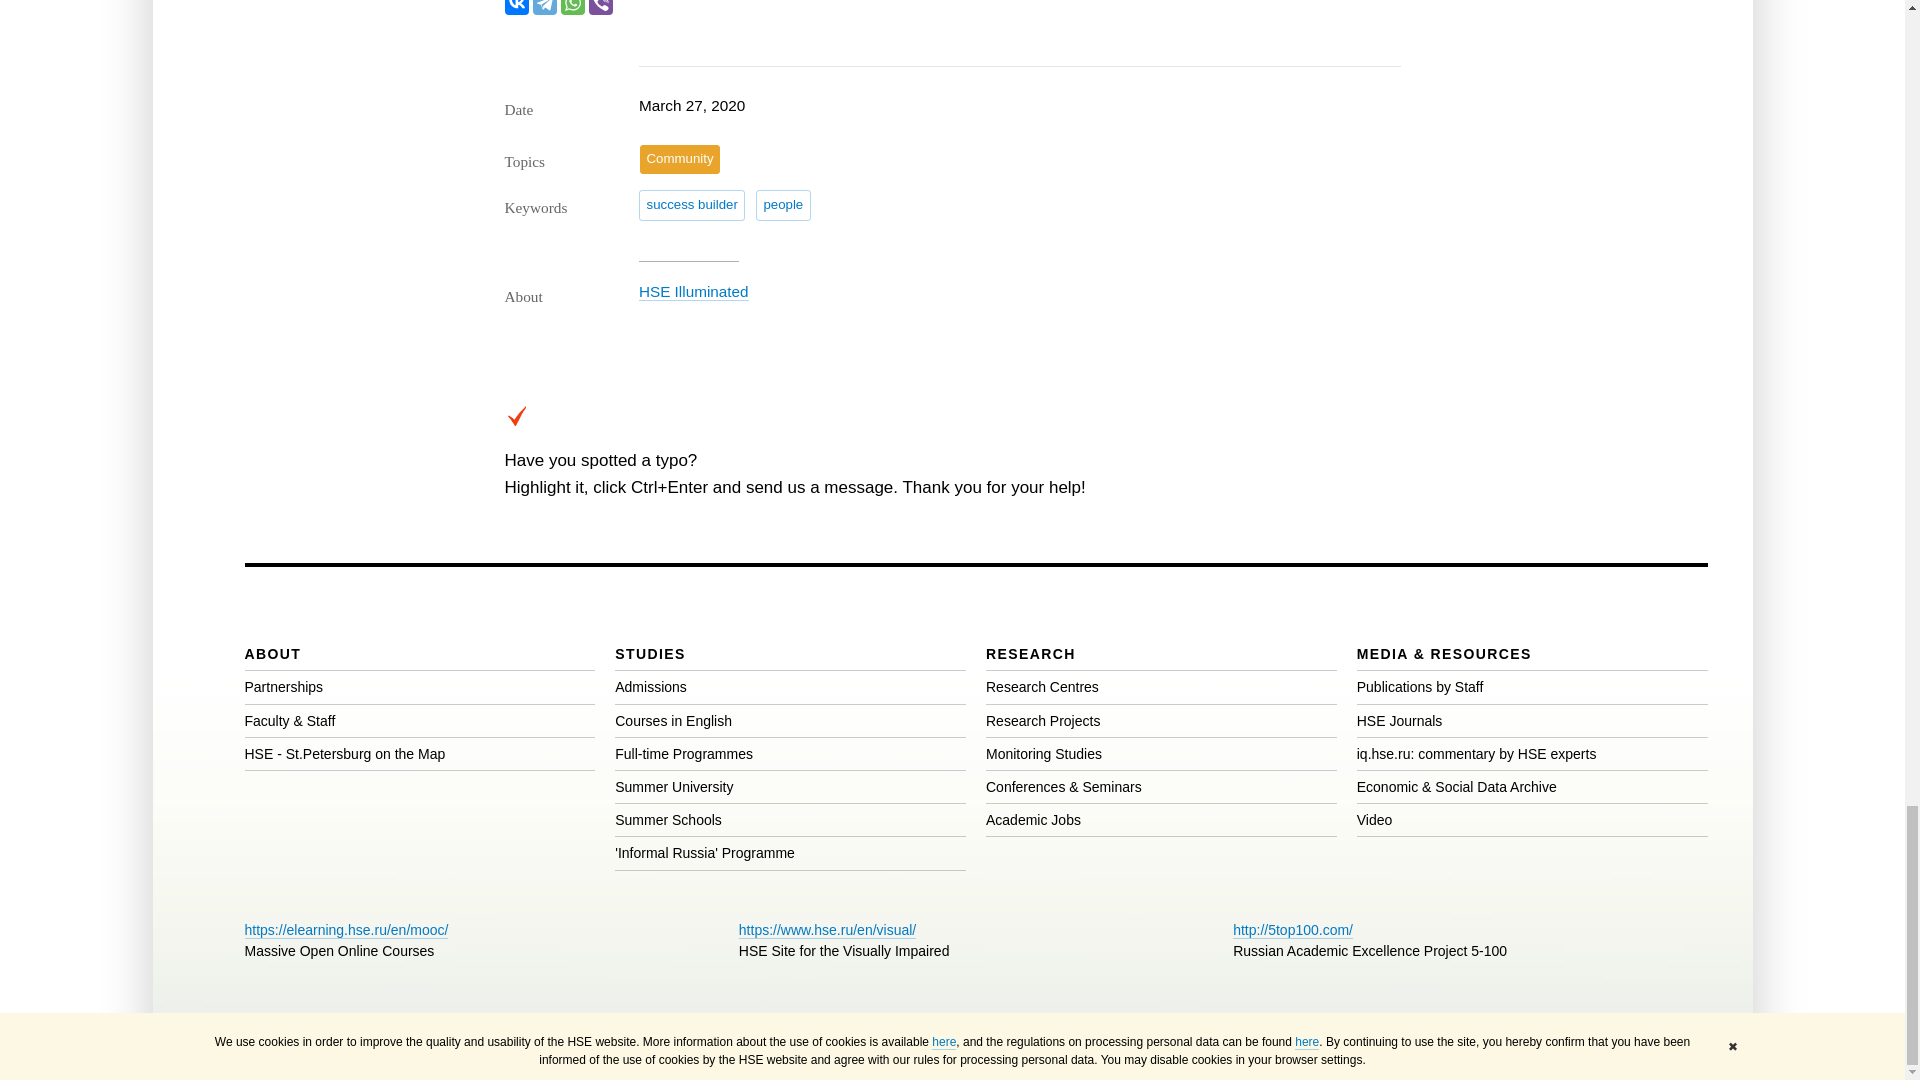 The height and width of the screenshot is (1080, 1920). I want to click on HSE Illuminated, so click(694, 292).